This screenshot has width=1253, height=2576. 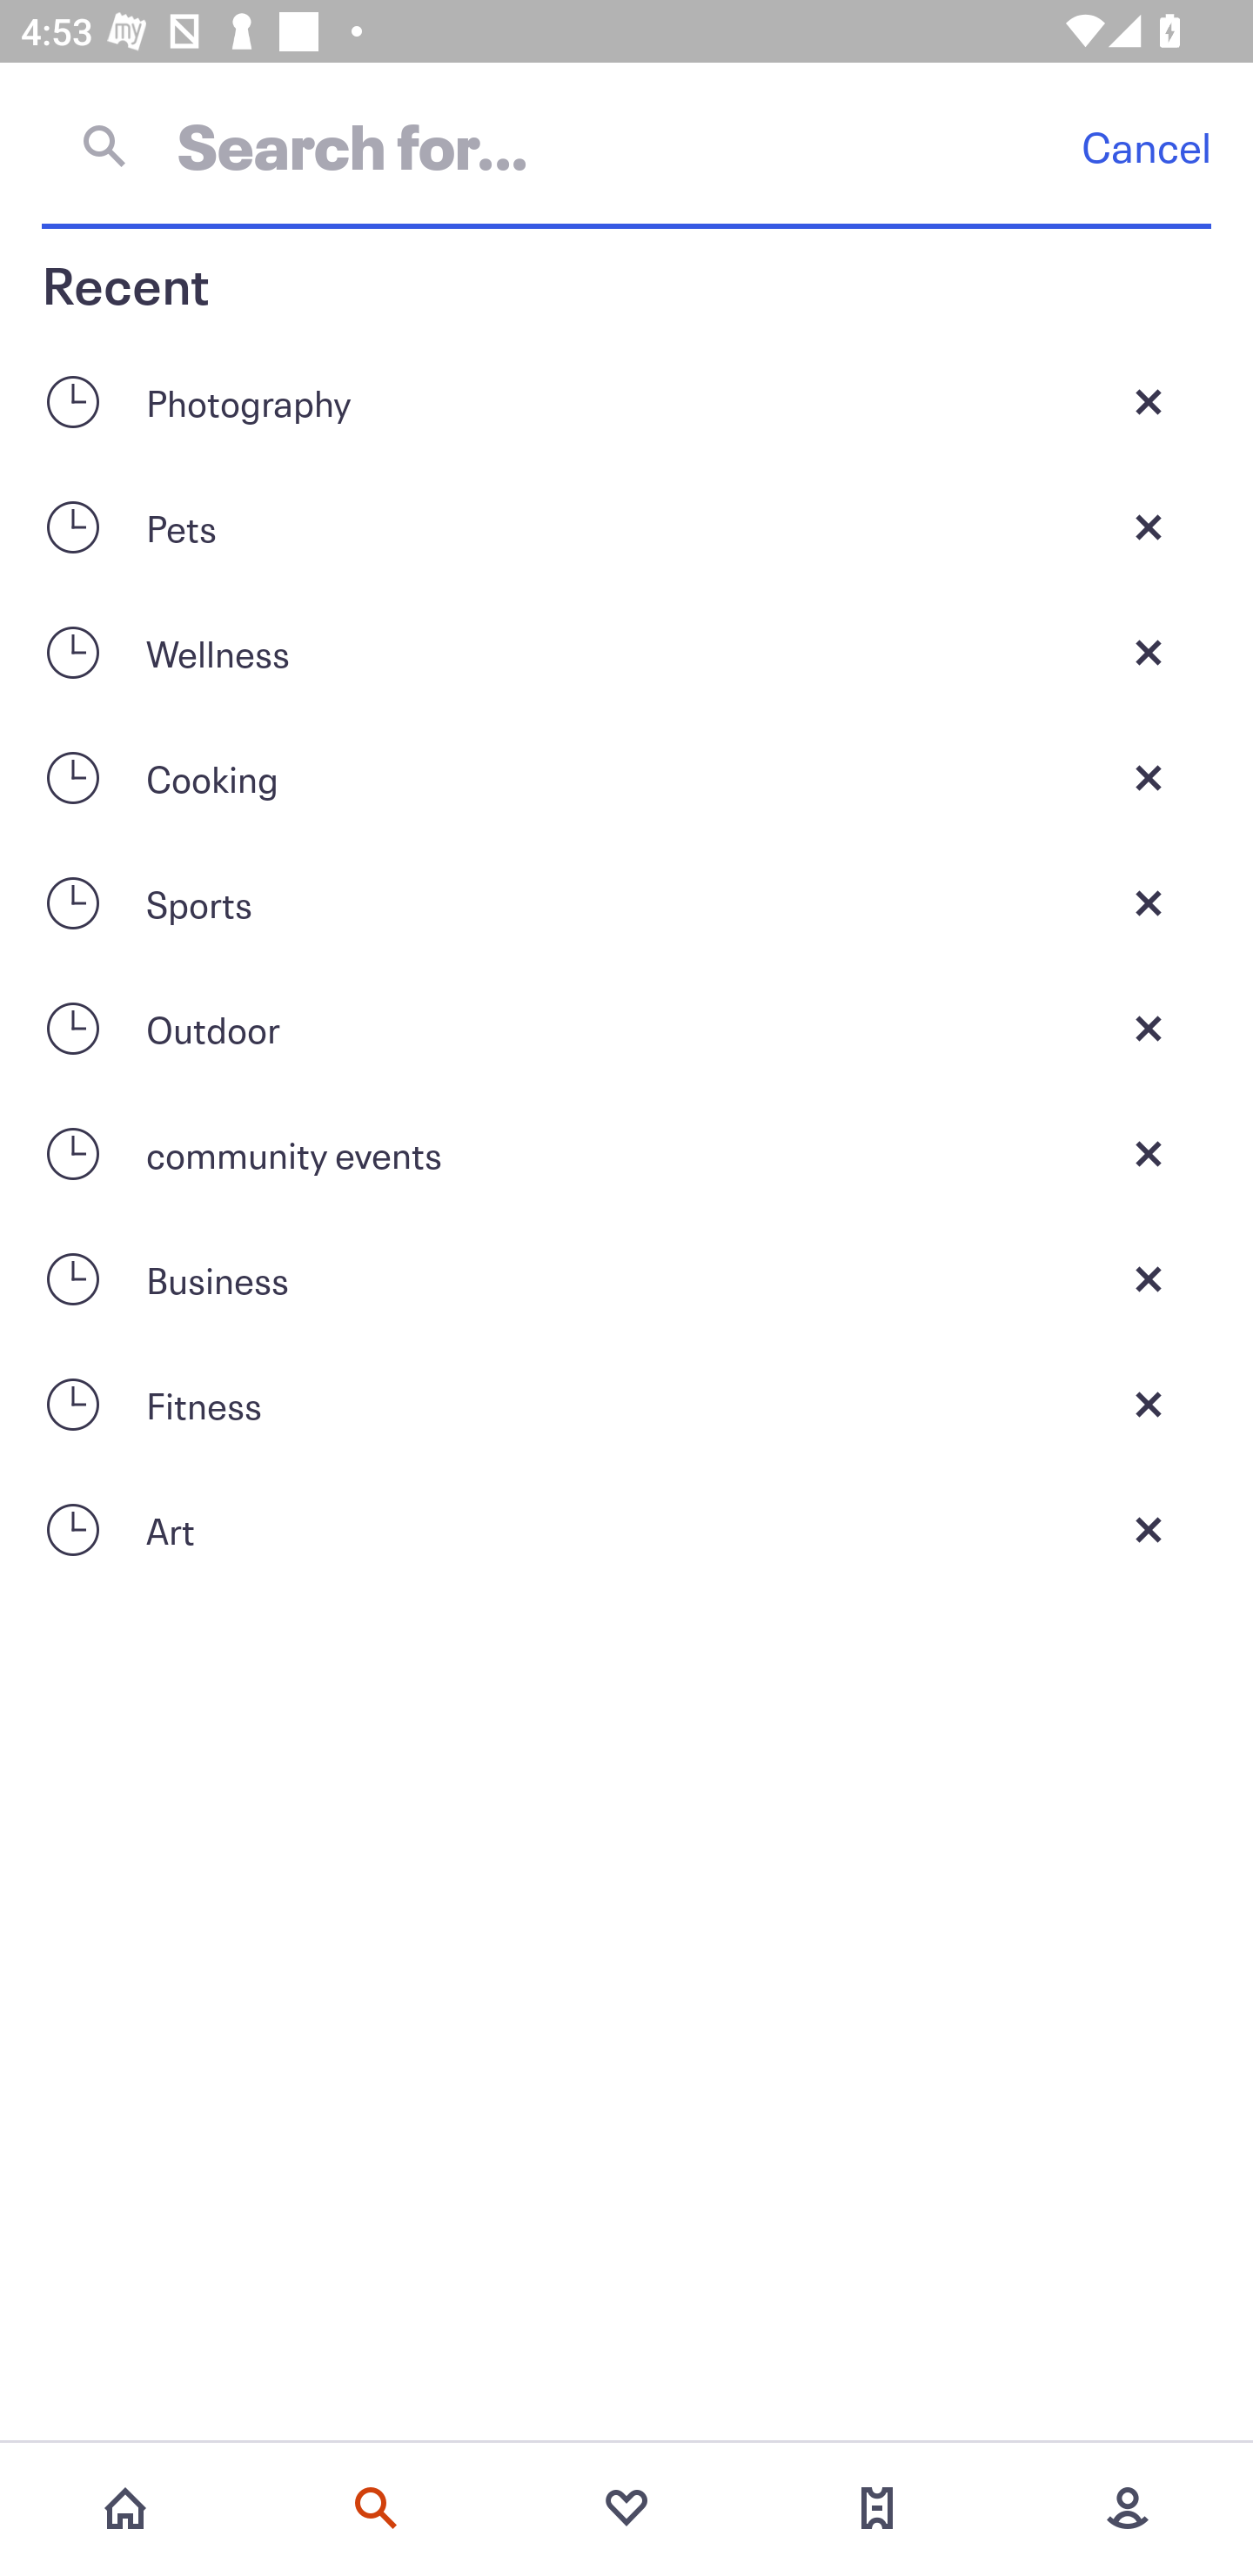 I want to click on Cancel, so click(x=1146, y=146).